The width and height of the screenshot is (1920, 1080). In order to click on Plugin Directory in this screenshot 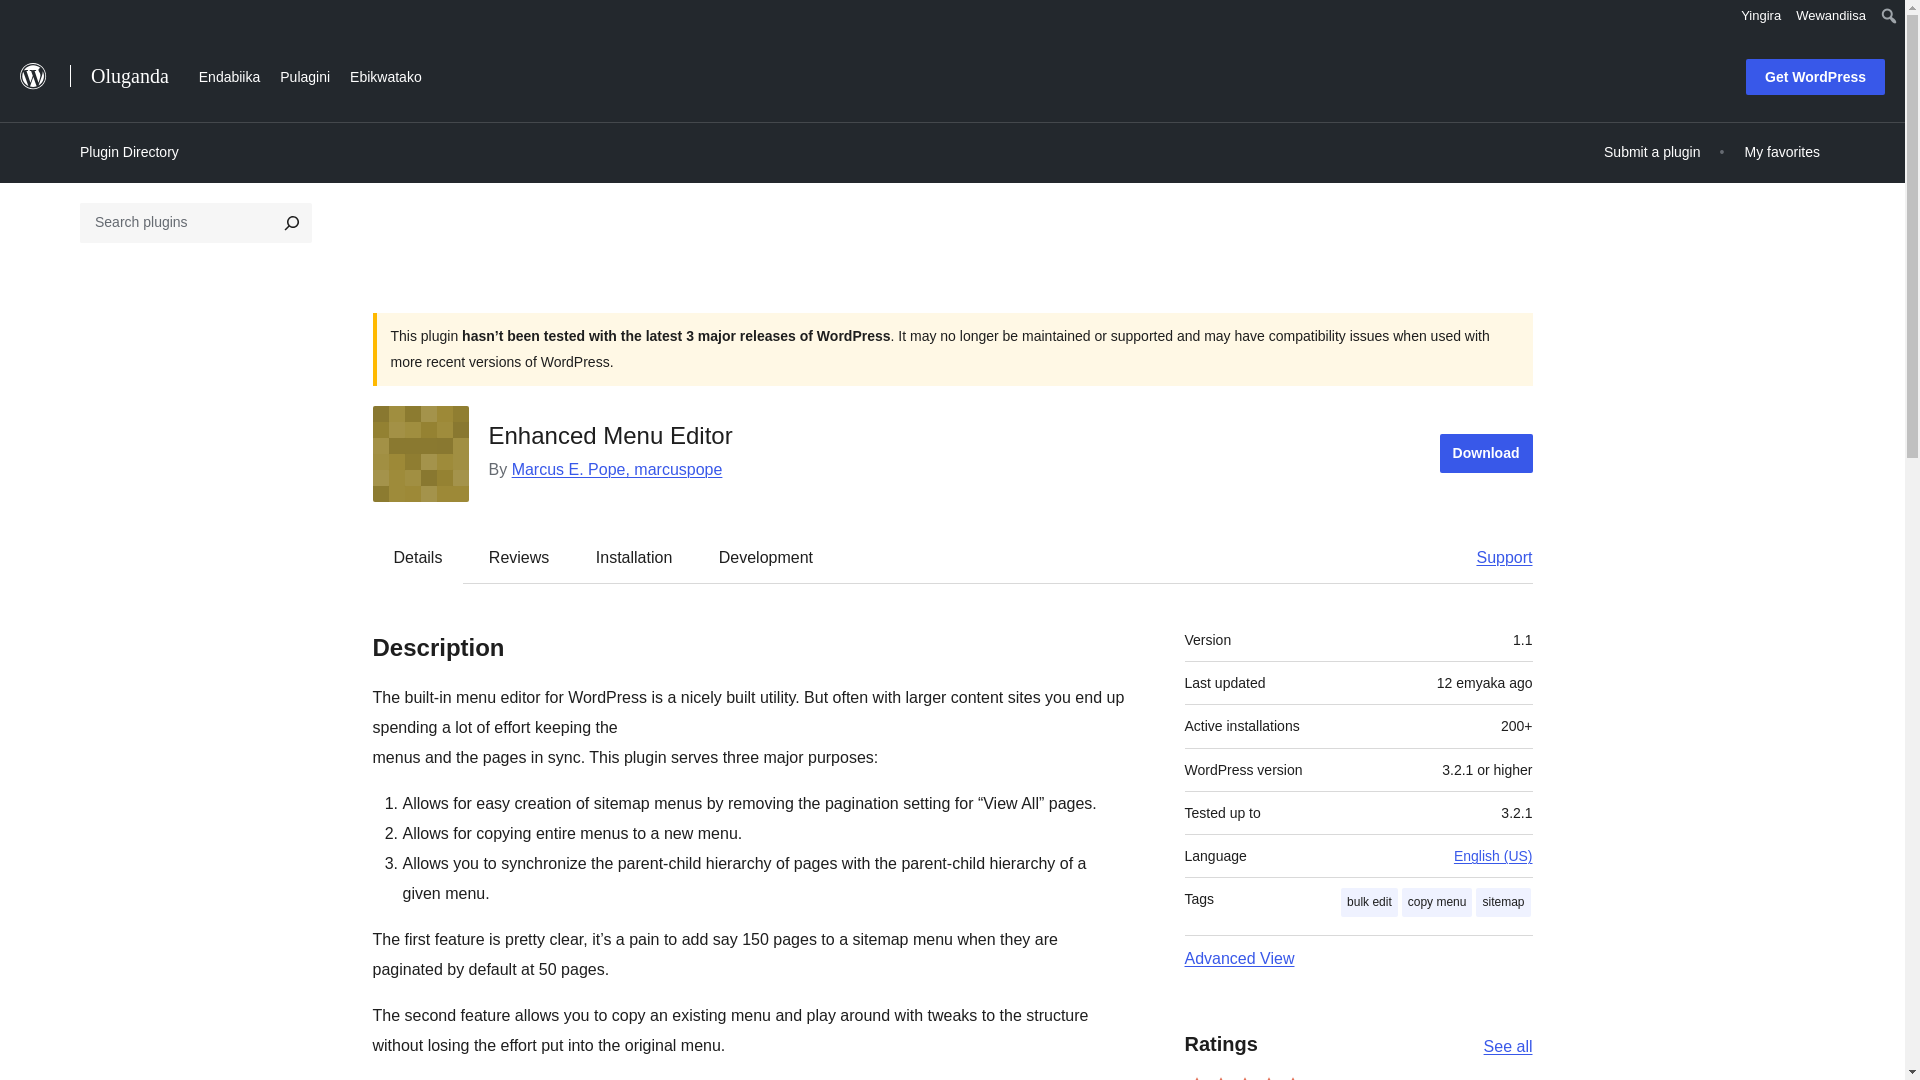, I will do `click(129, 152)`.